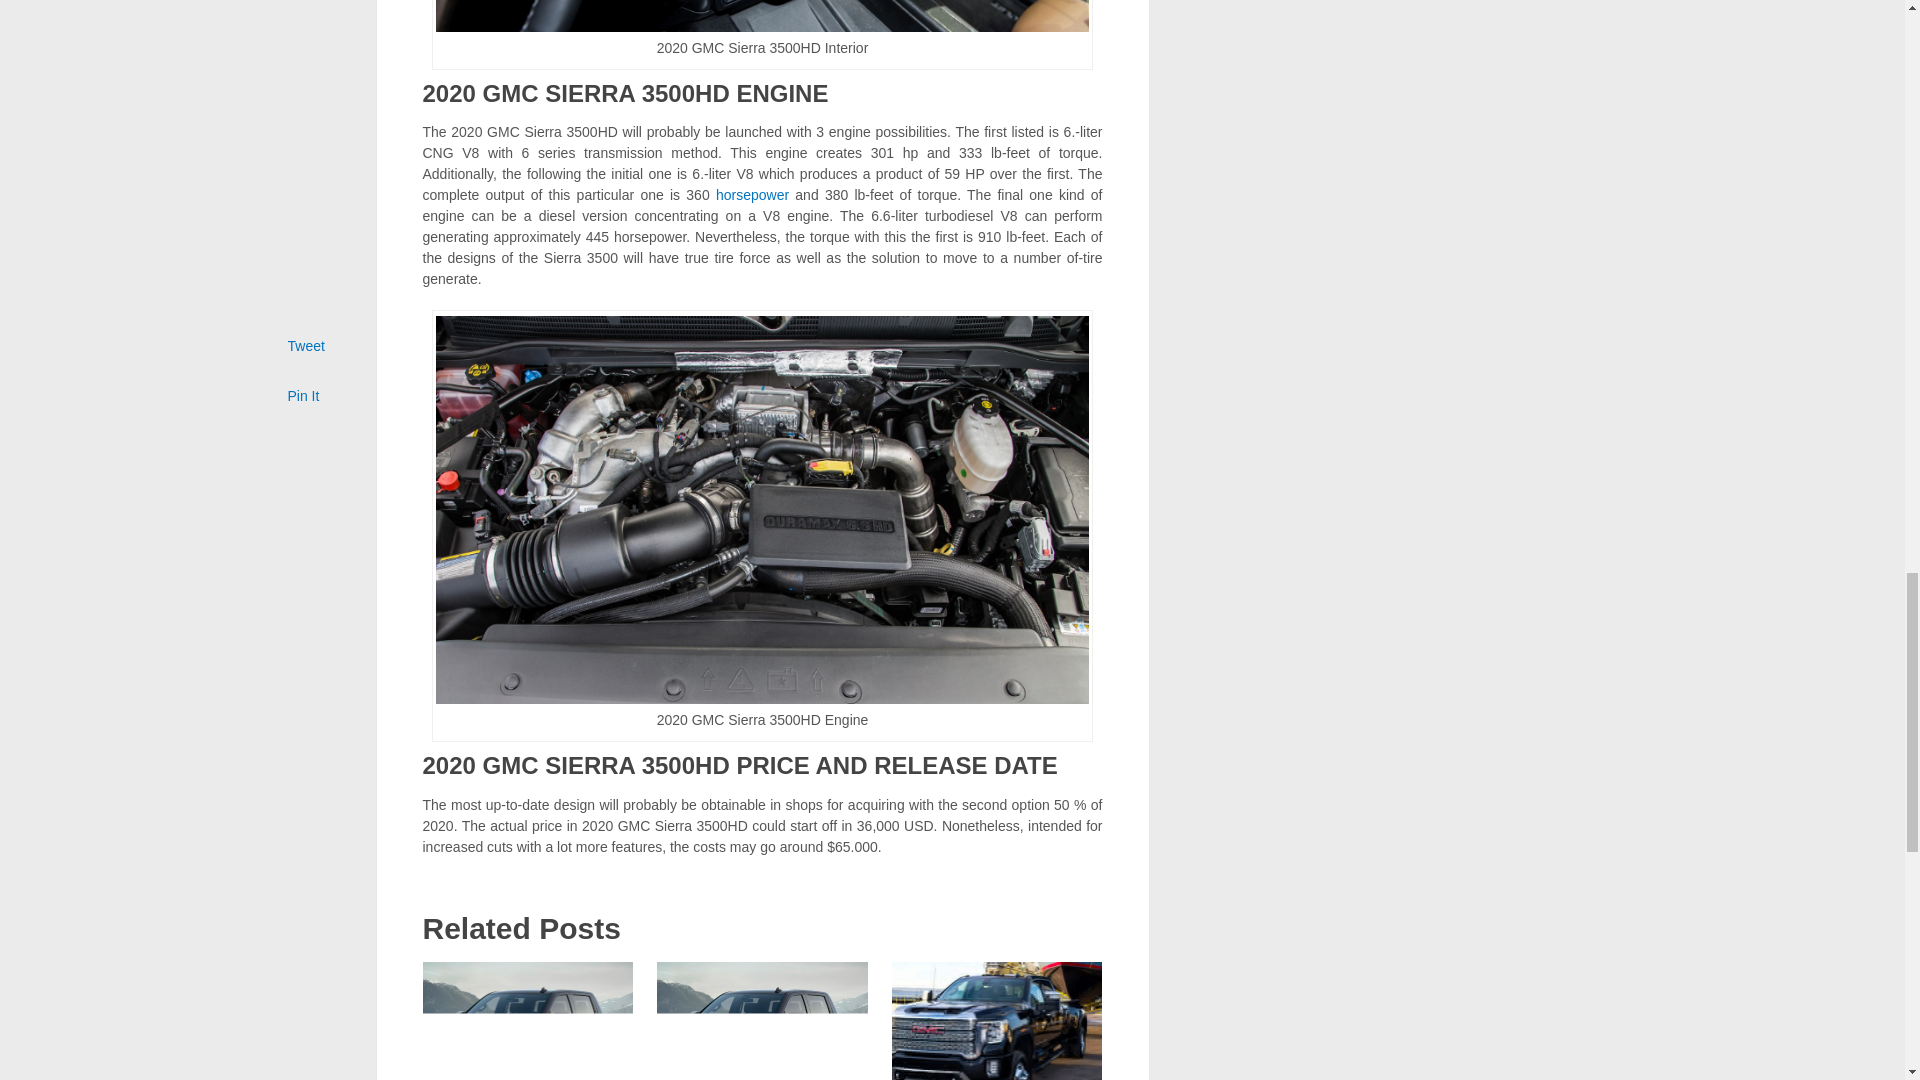 This screenshot has height=1080, width=1920. I want to click on GMC Sierra 2019 Diesel, Interior, Price, so click(762, 1021).